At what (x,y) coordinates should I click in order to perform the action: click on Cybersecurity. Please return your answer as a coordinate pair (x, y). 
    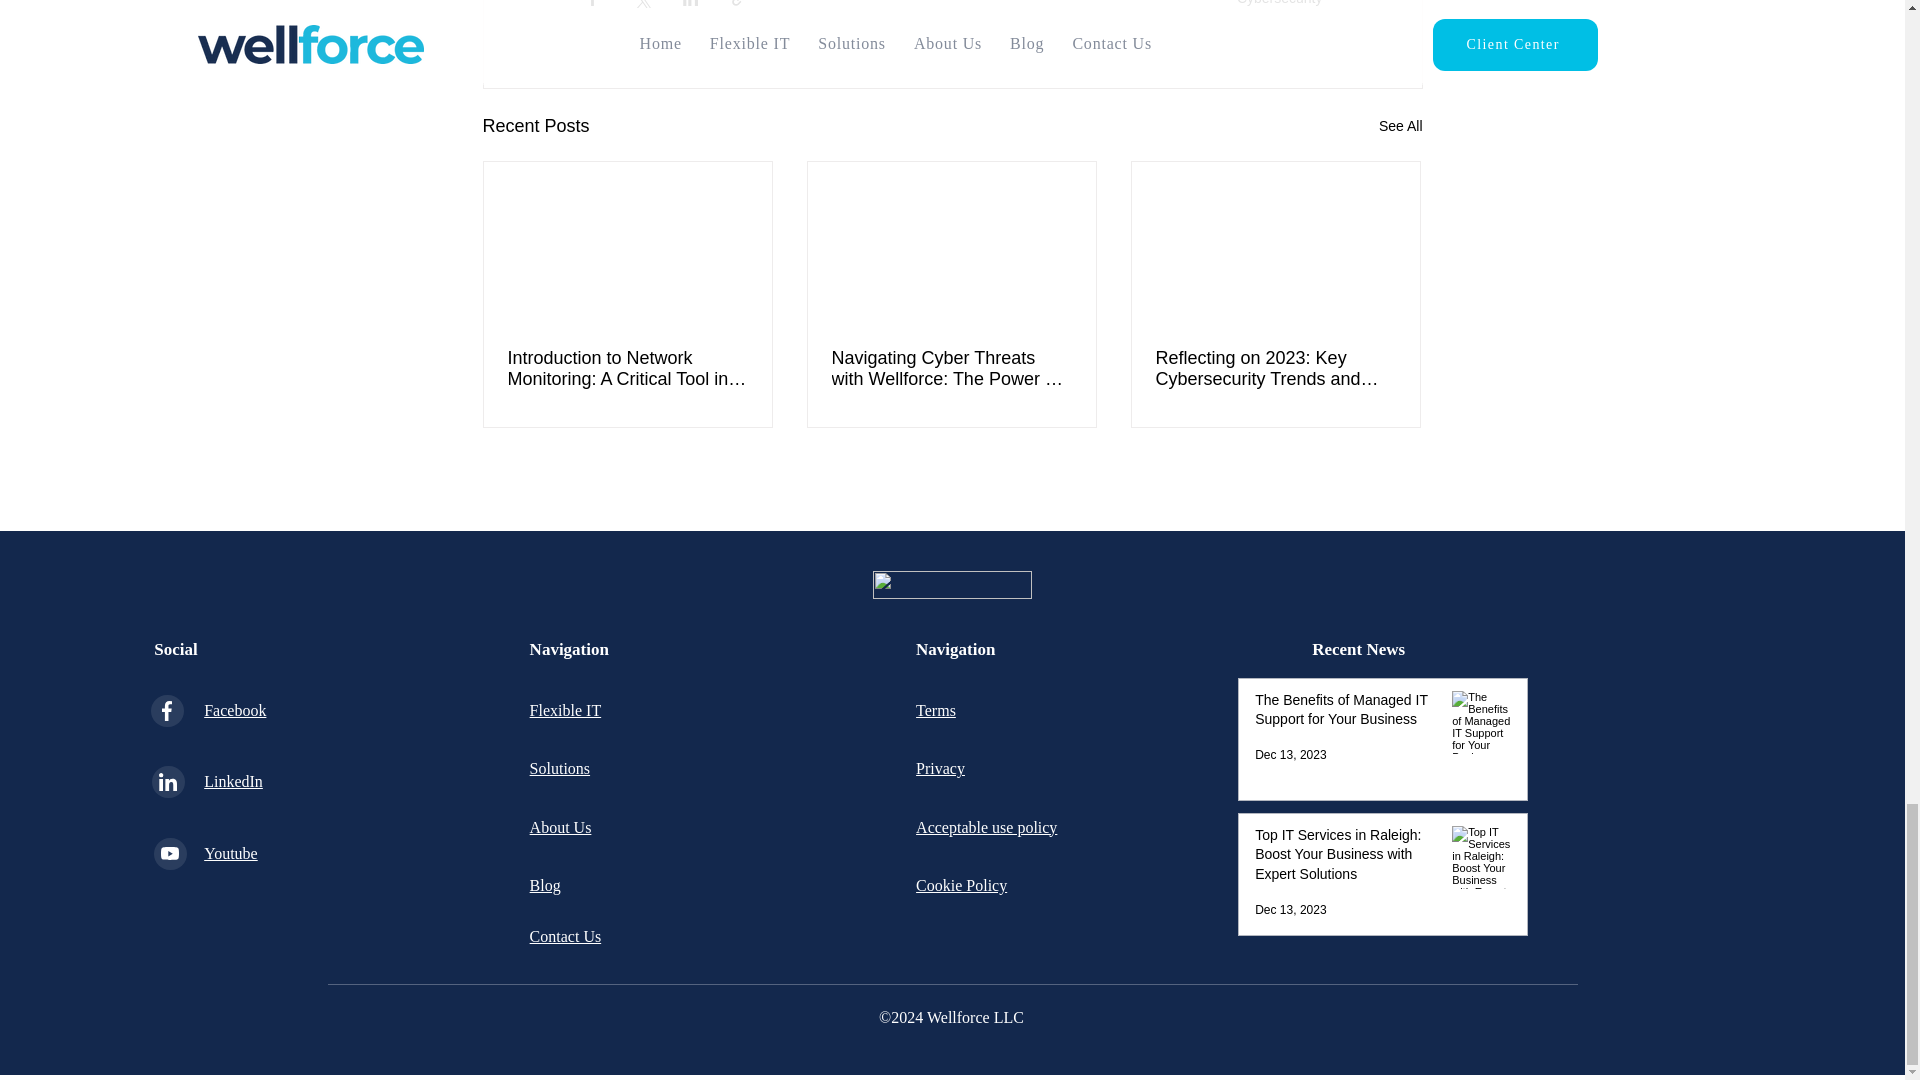
    Looking at the image, I should click on (1279, 2).